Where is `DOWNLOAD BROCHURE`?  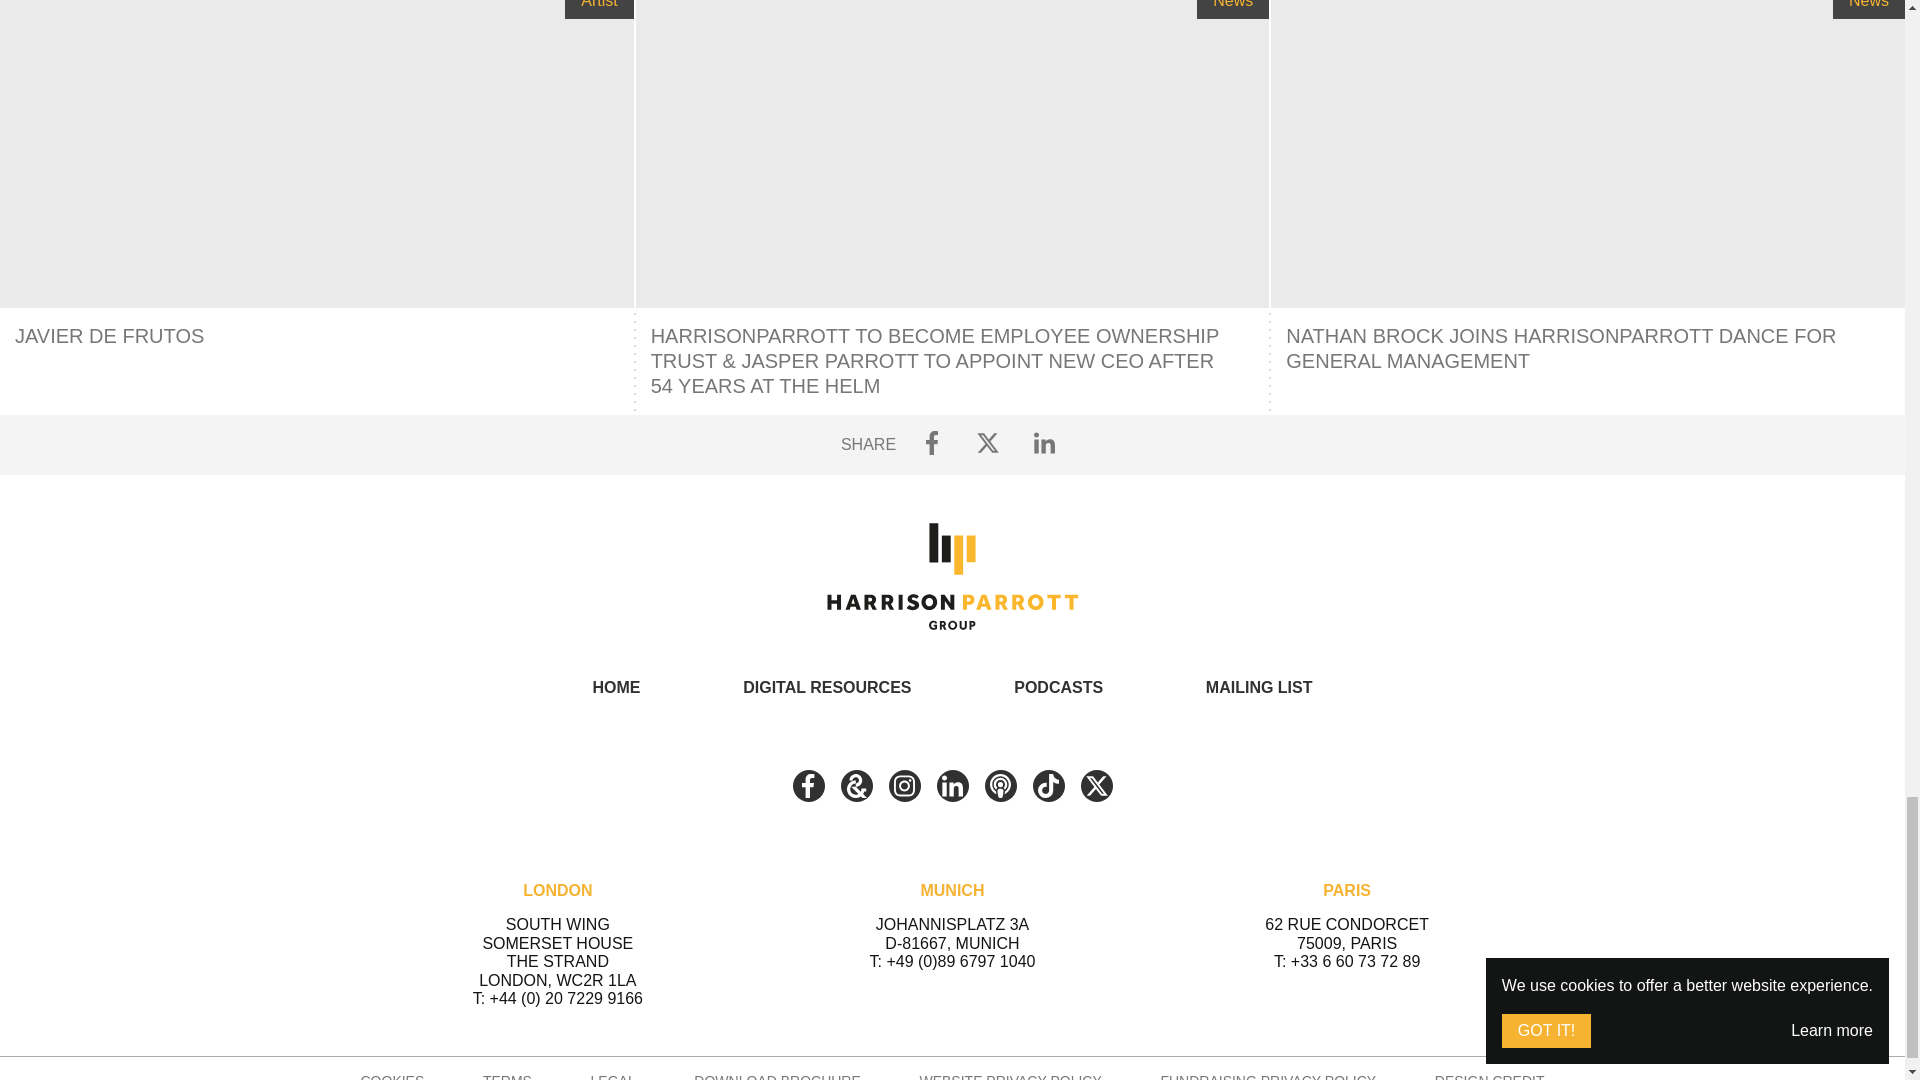 DOWNLOAD BROCHURE is located at coordinates (776, 1076).